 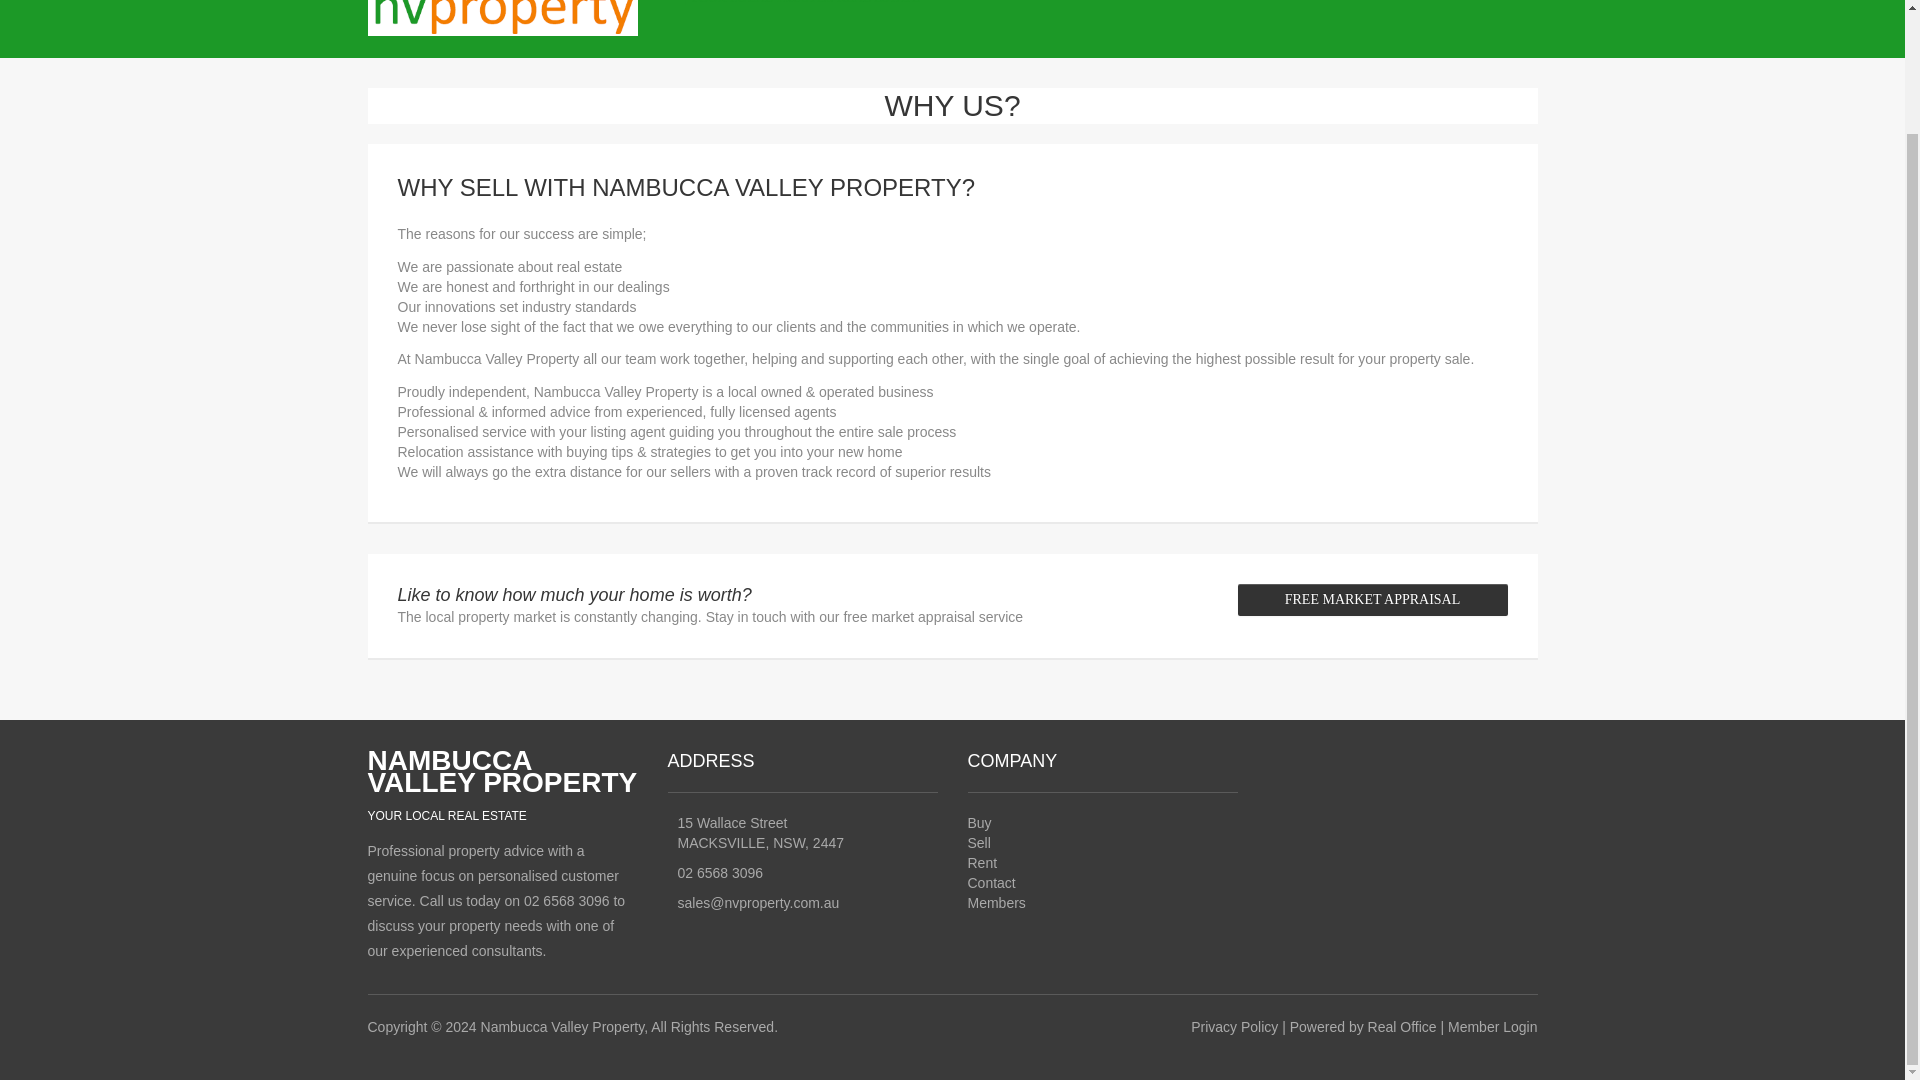 I want to click on Market Appraisal, so click(x=1372, y=600).